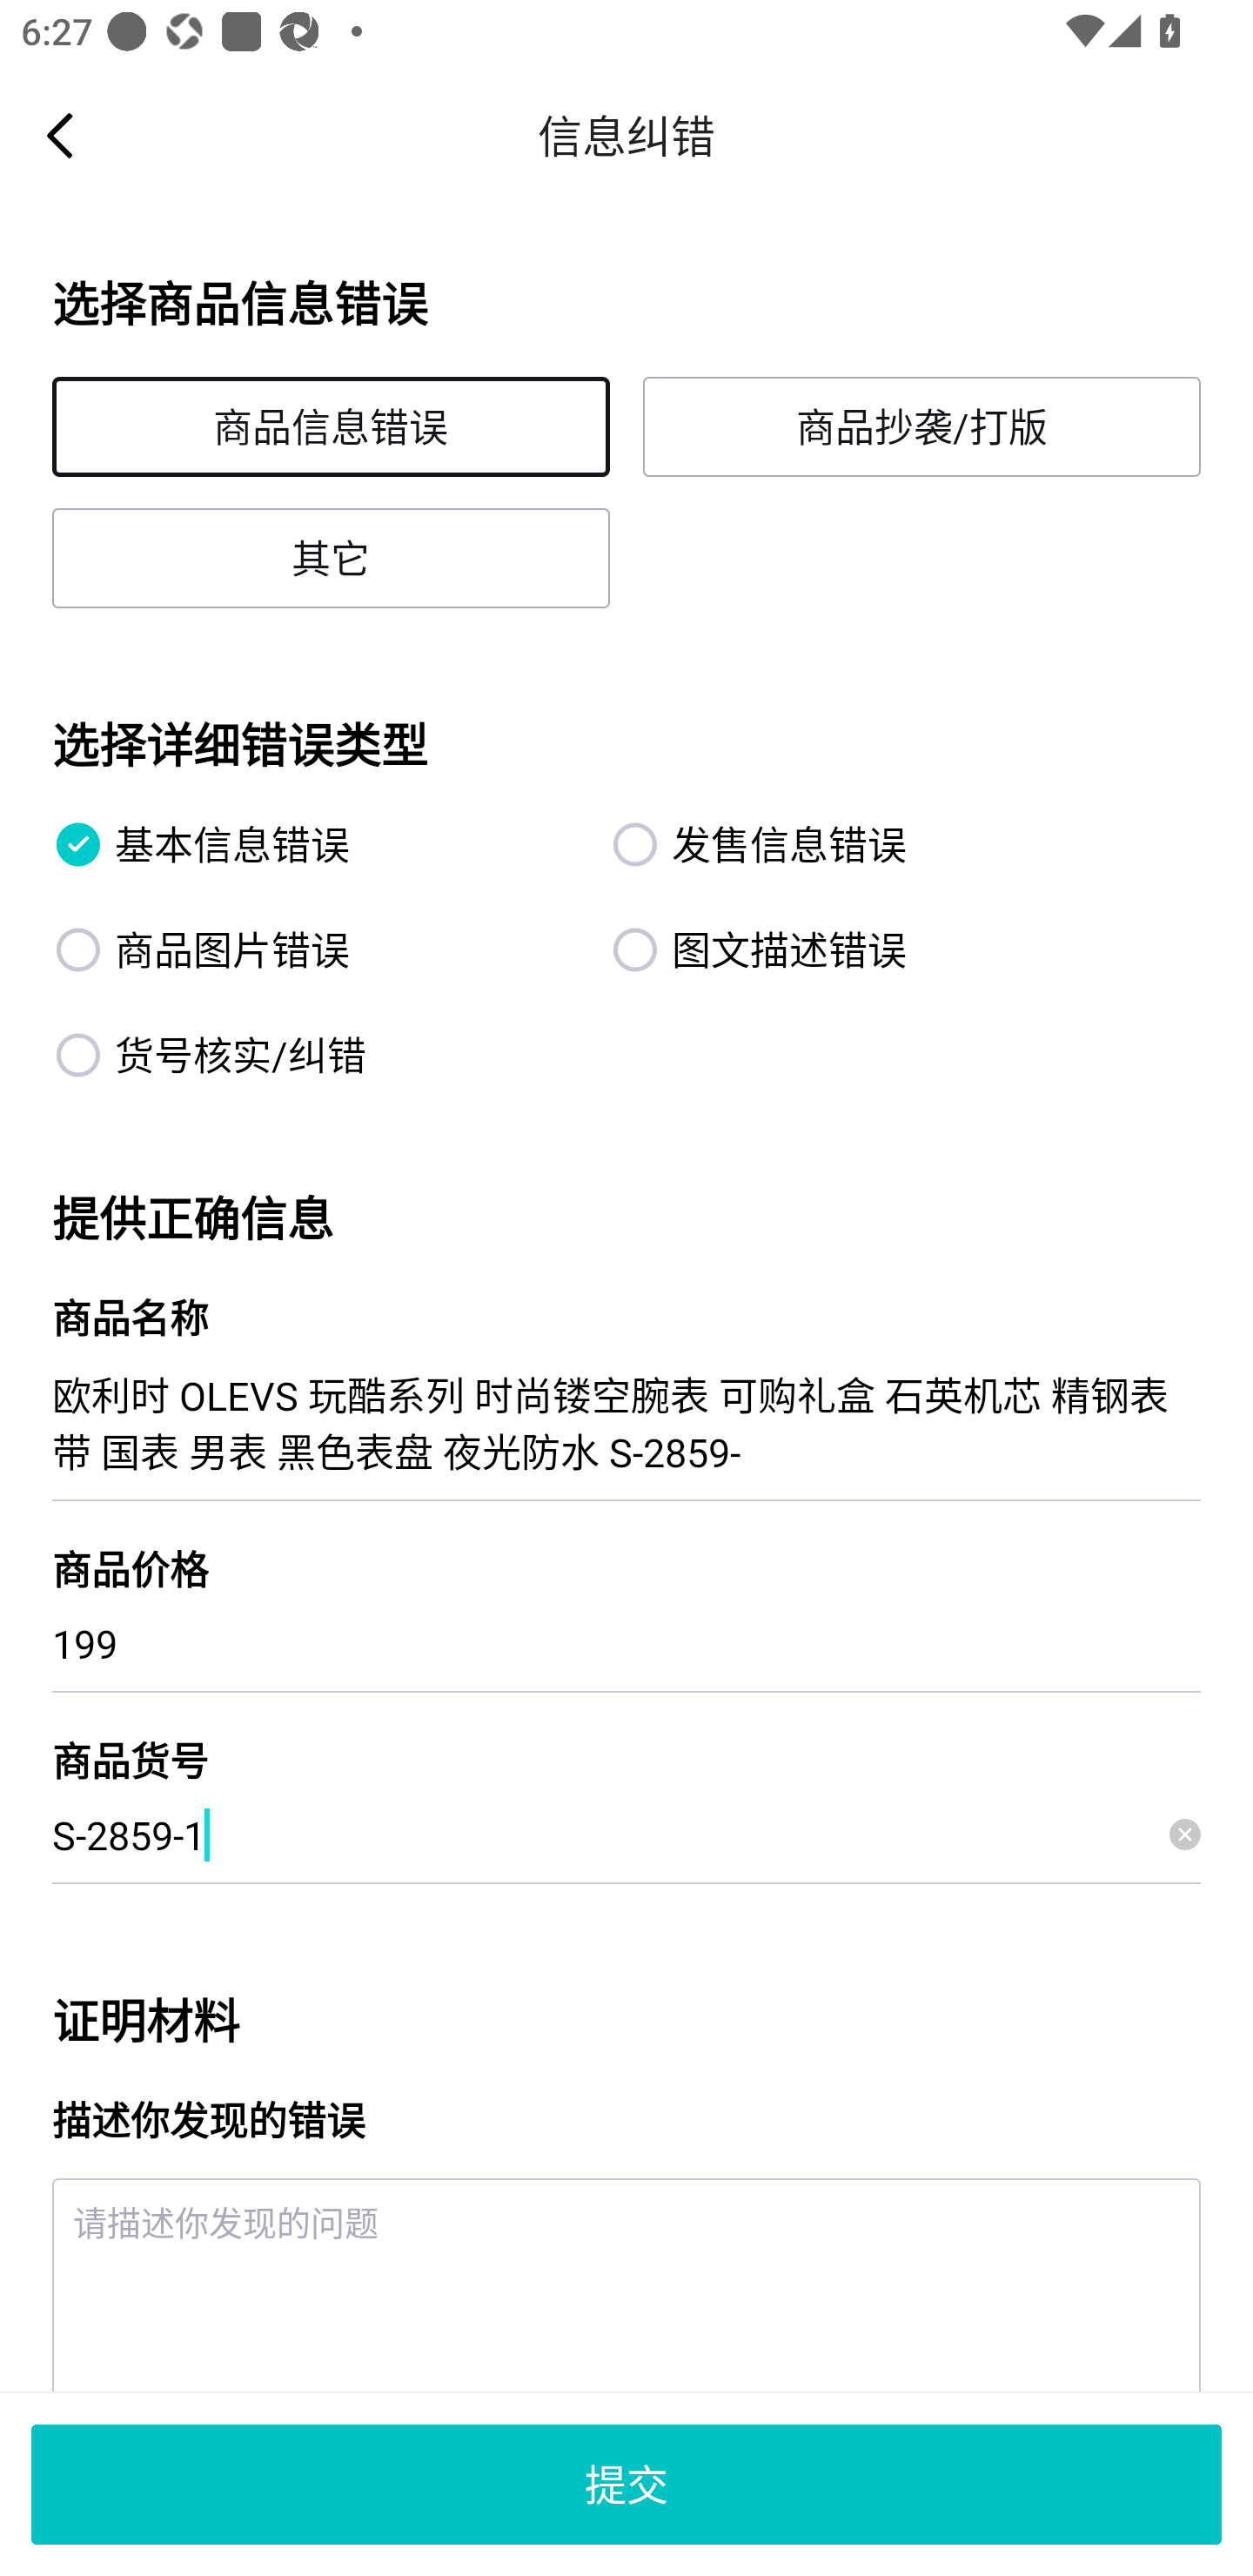 This screenshot has width=1253, height=2576. What do you see at coordinates (872, 844) in the screenshot?
I see ` 发售信息错误` at bounding box center [872, 844].